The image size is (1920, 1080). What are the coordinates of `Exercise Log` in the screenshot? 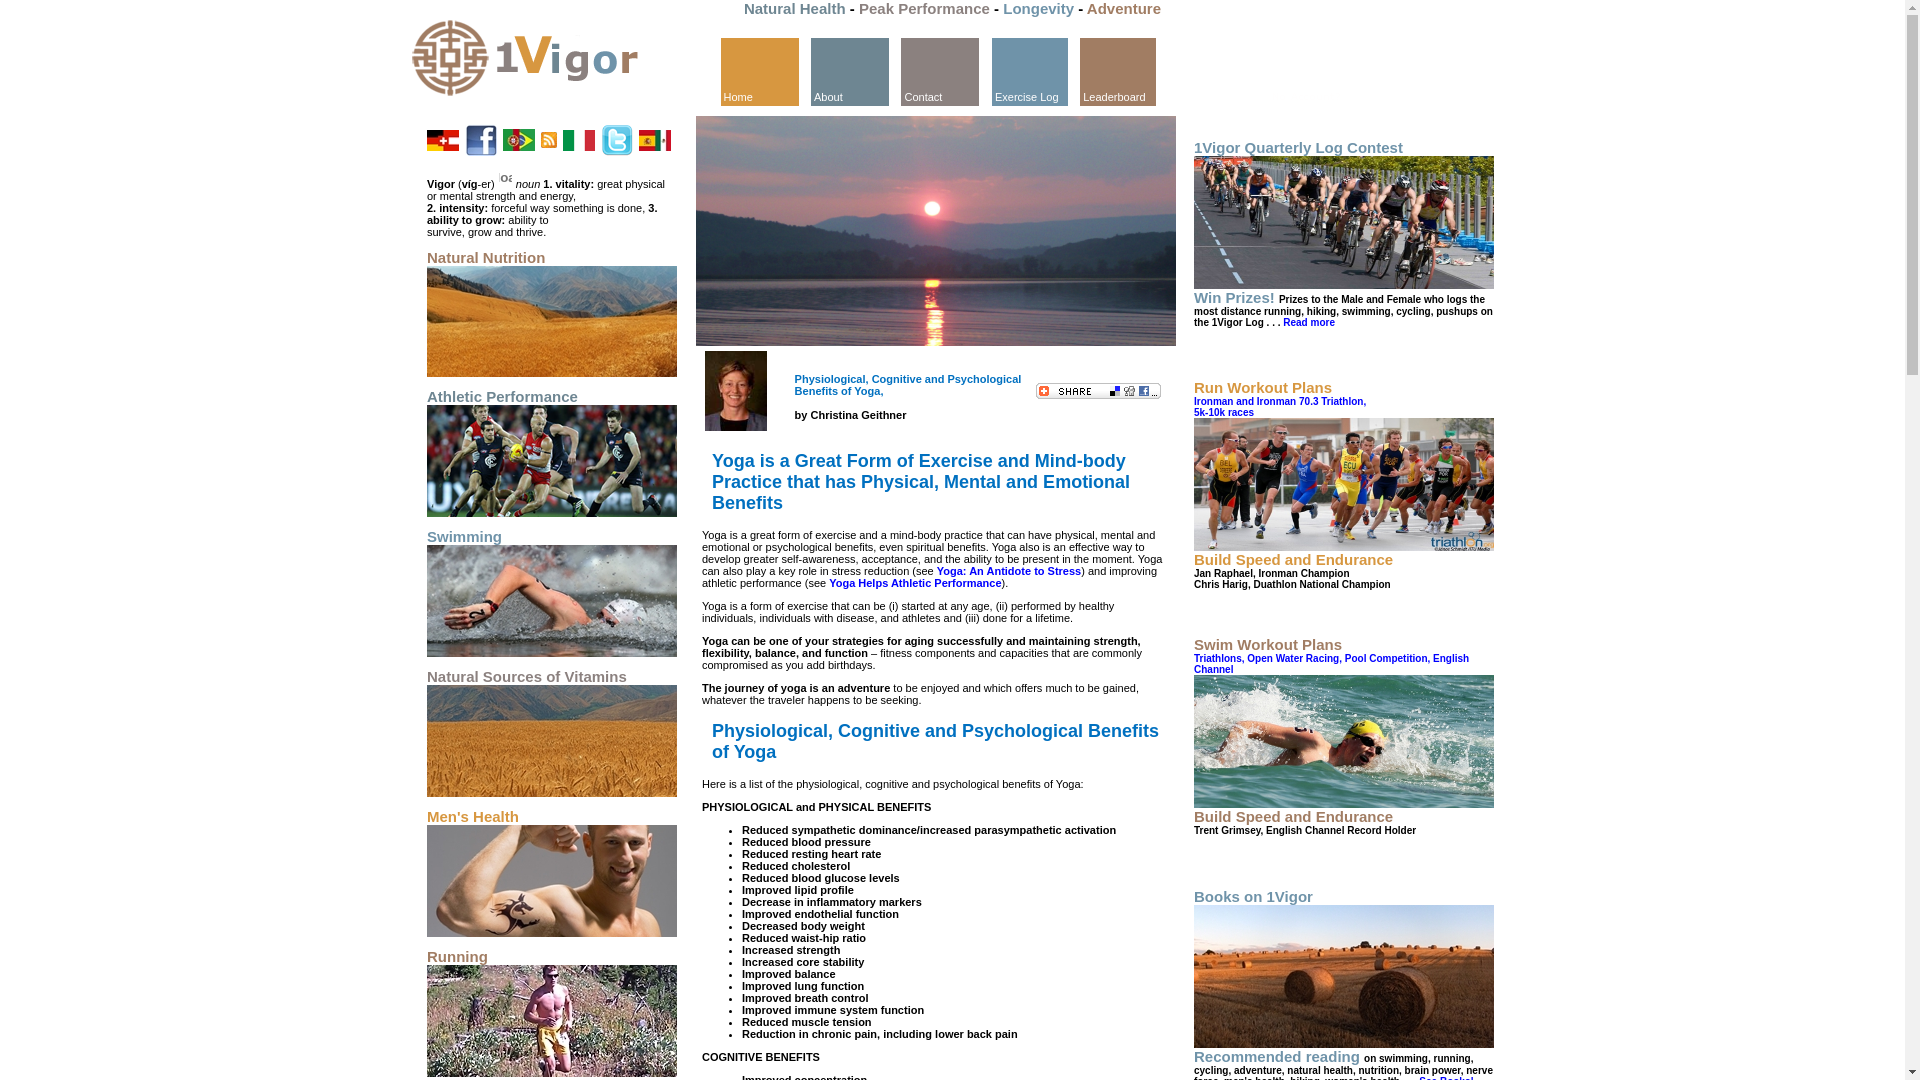 It's located at (1030, 72).